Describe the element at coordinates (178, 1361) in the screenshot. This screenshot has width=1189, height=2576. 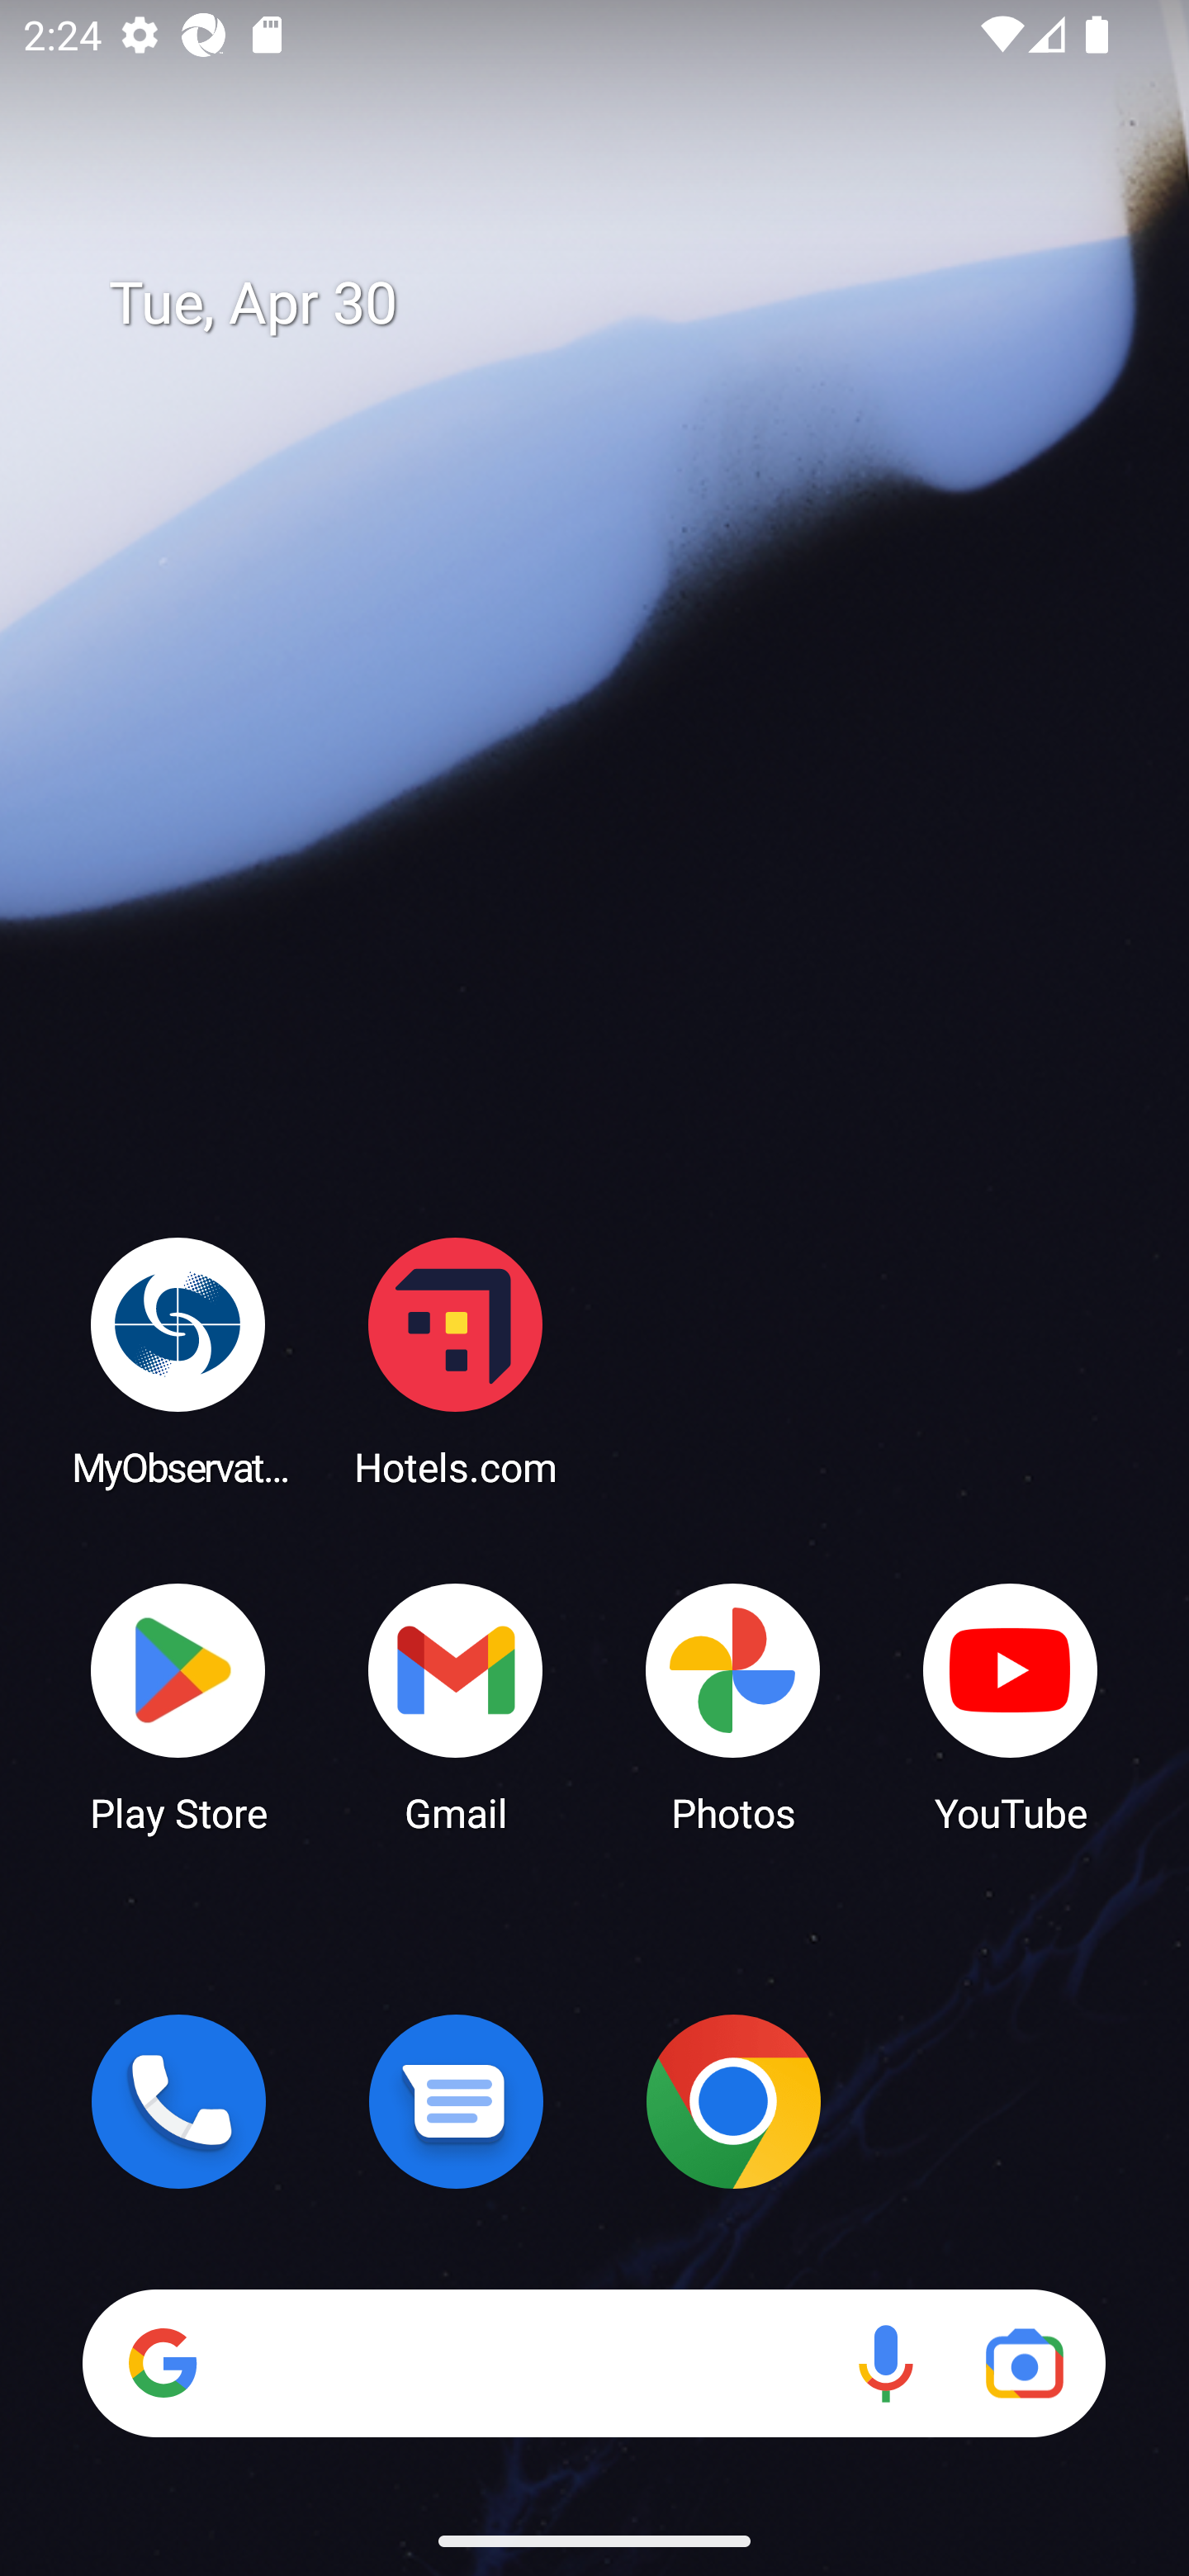
I see `MyObservatory` at that location.